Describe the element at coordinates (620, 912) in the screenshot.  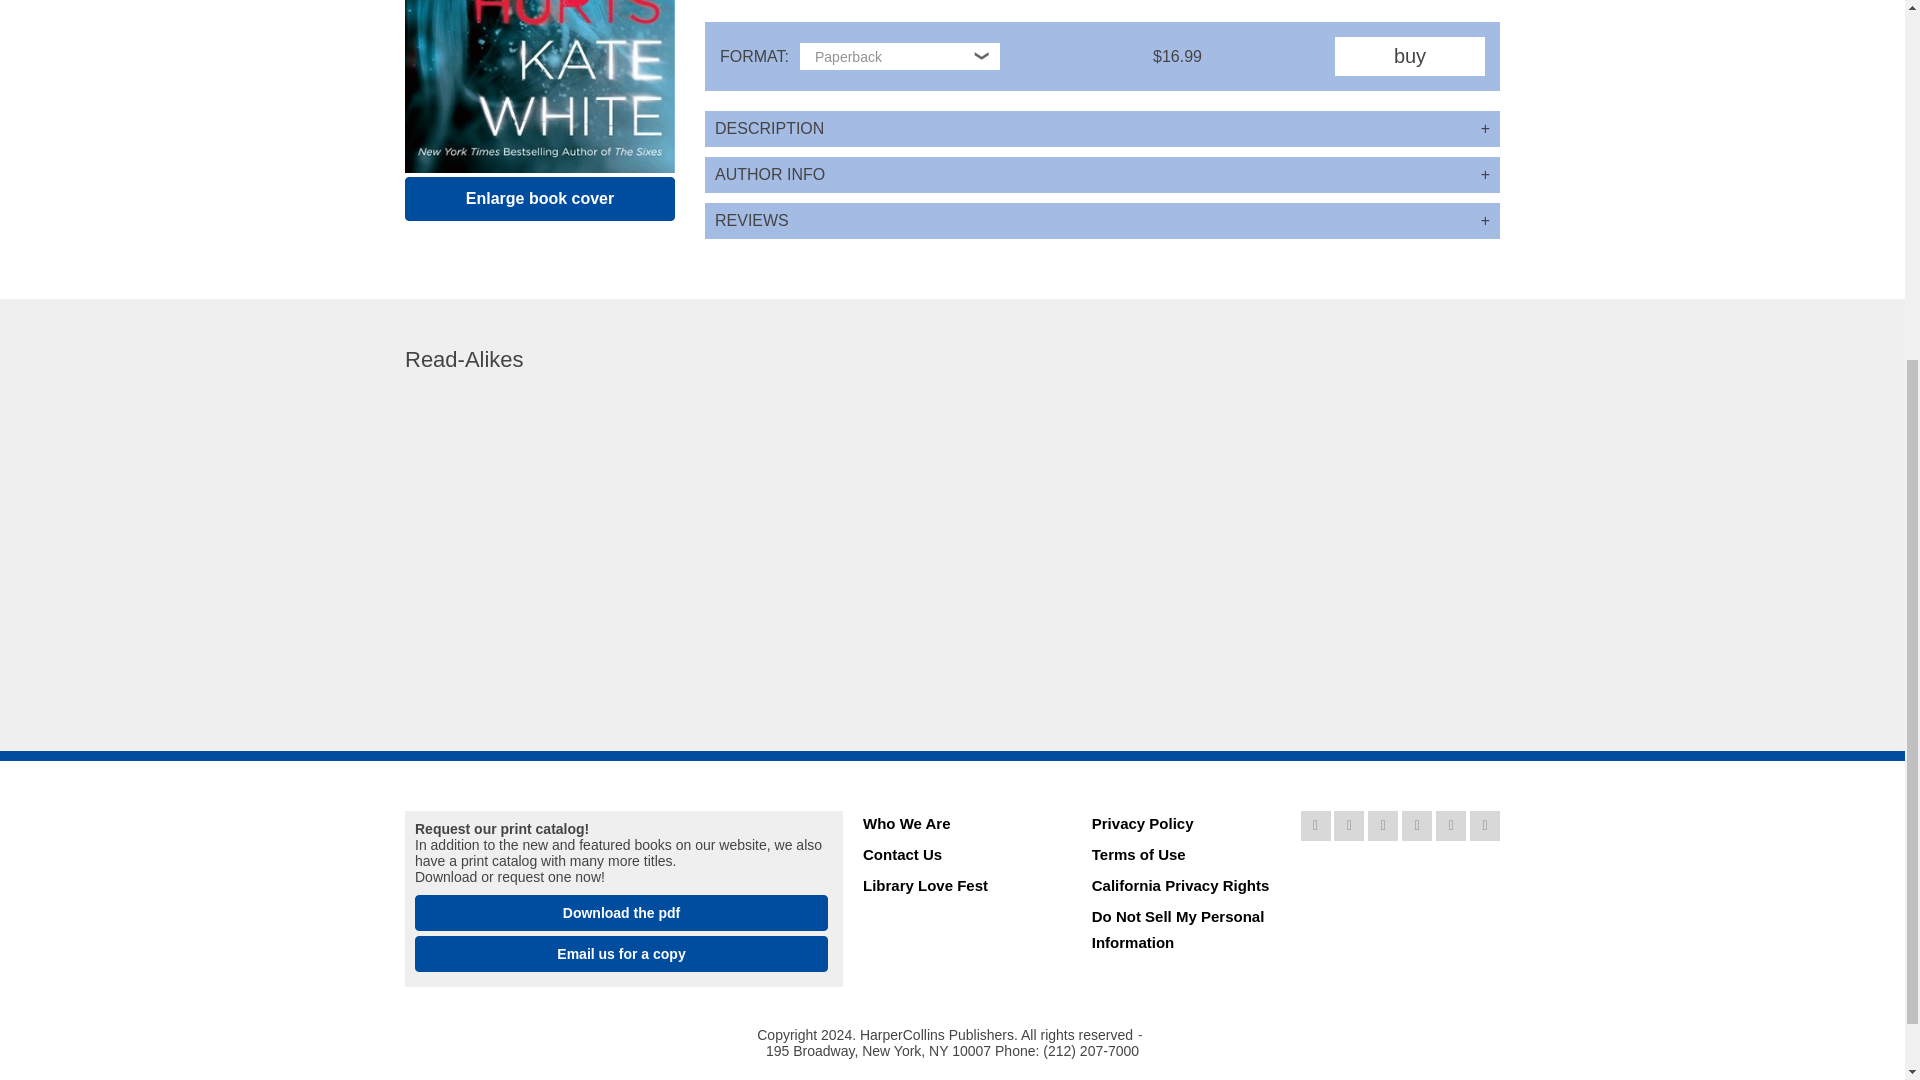
I see `HarperLibraryBookClubCatalog` at that location.